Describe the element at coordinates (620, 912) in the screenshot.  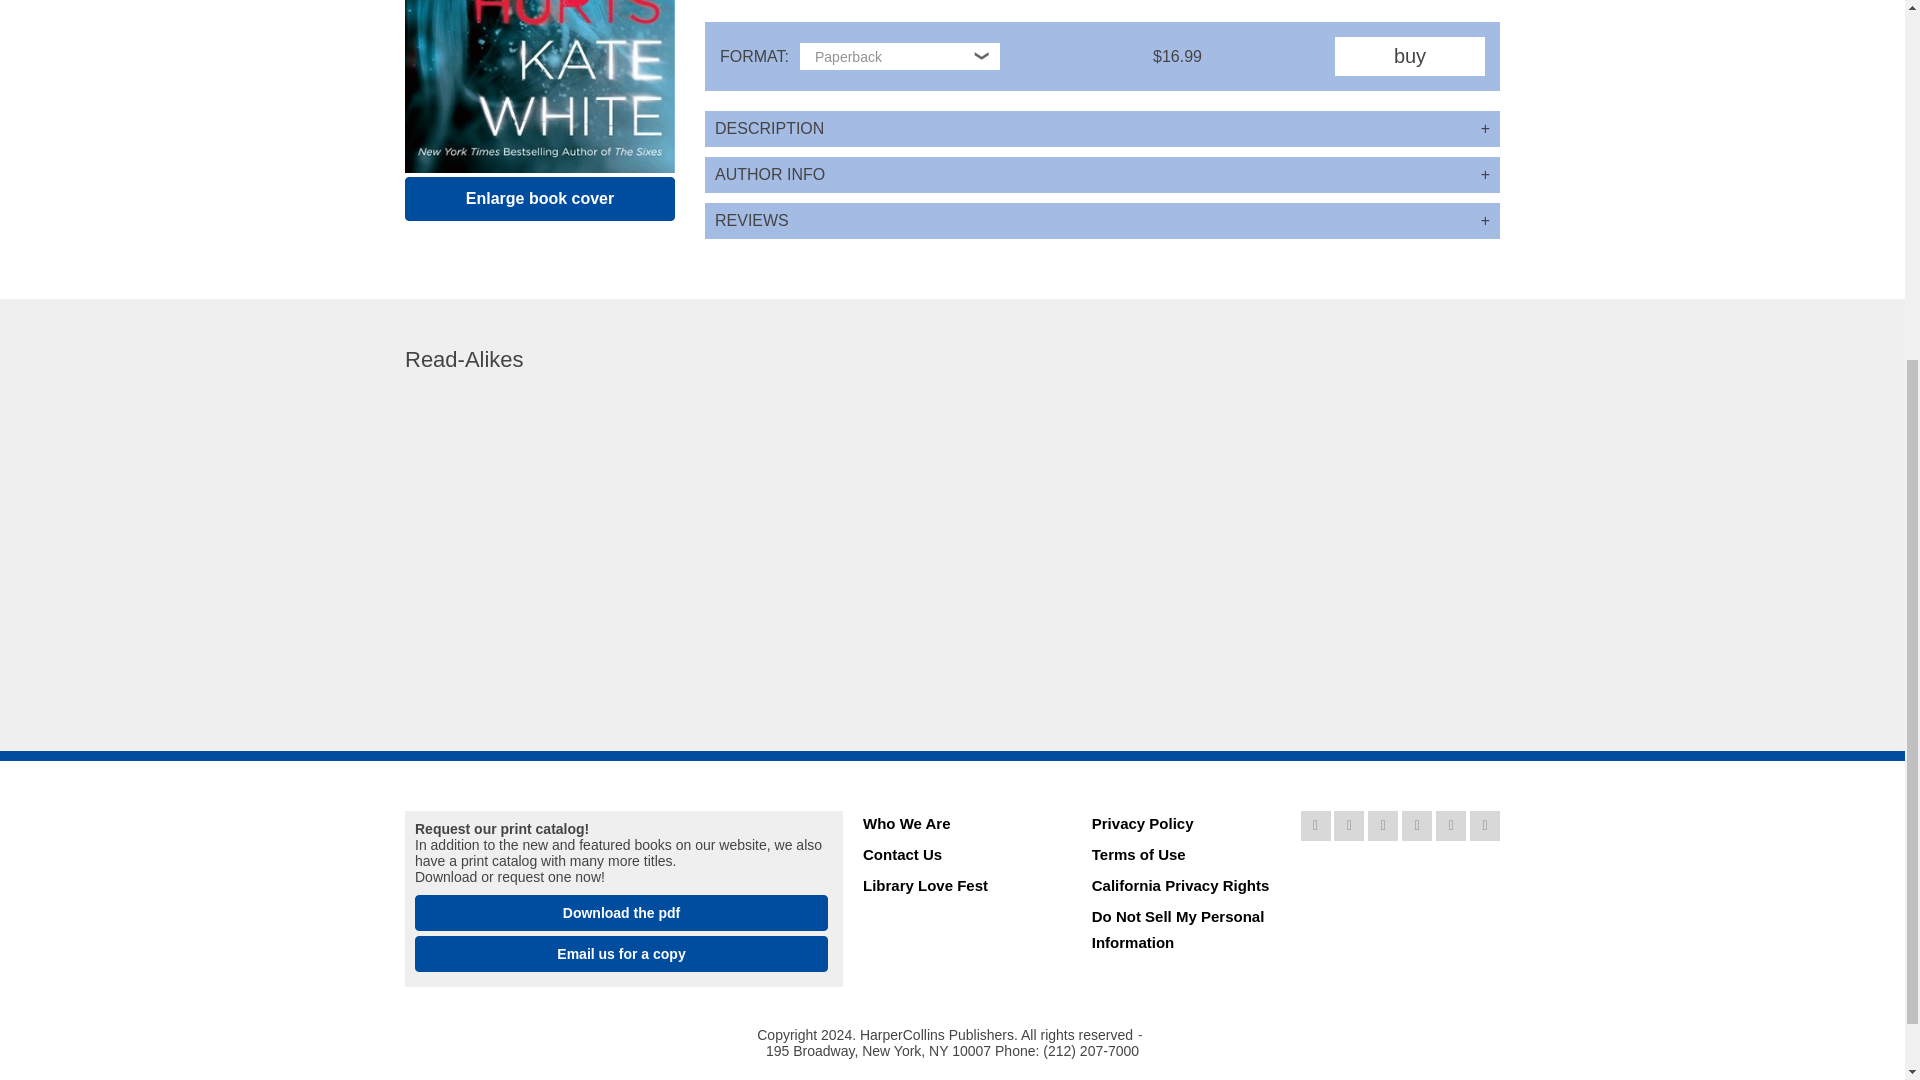
I see `HarperLibraryBookClubCatalog` at that location.